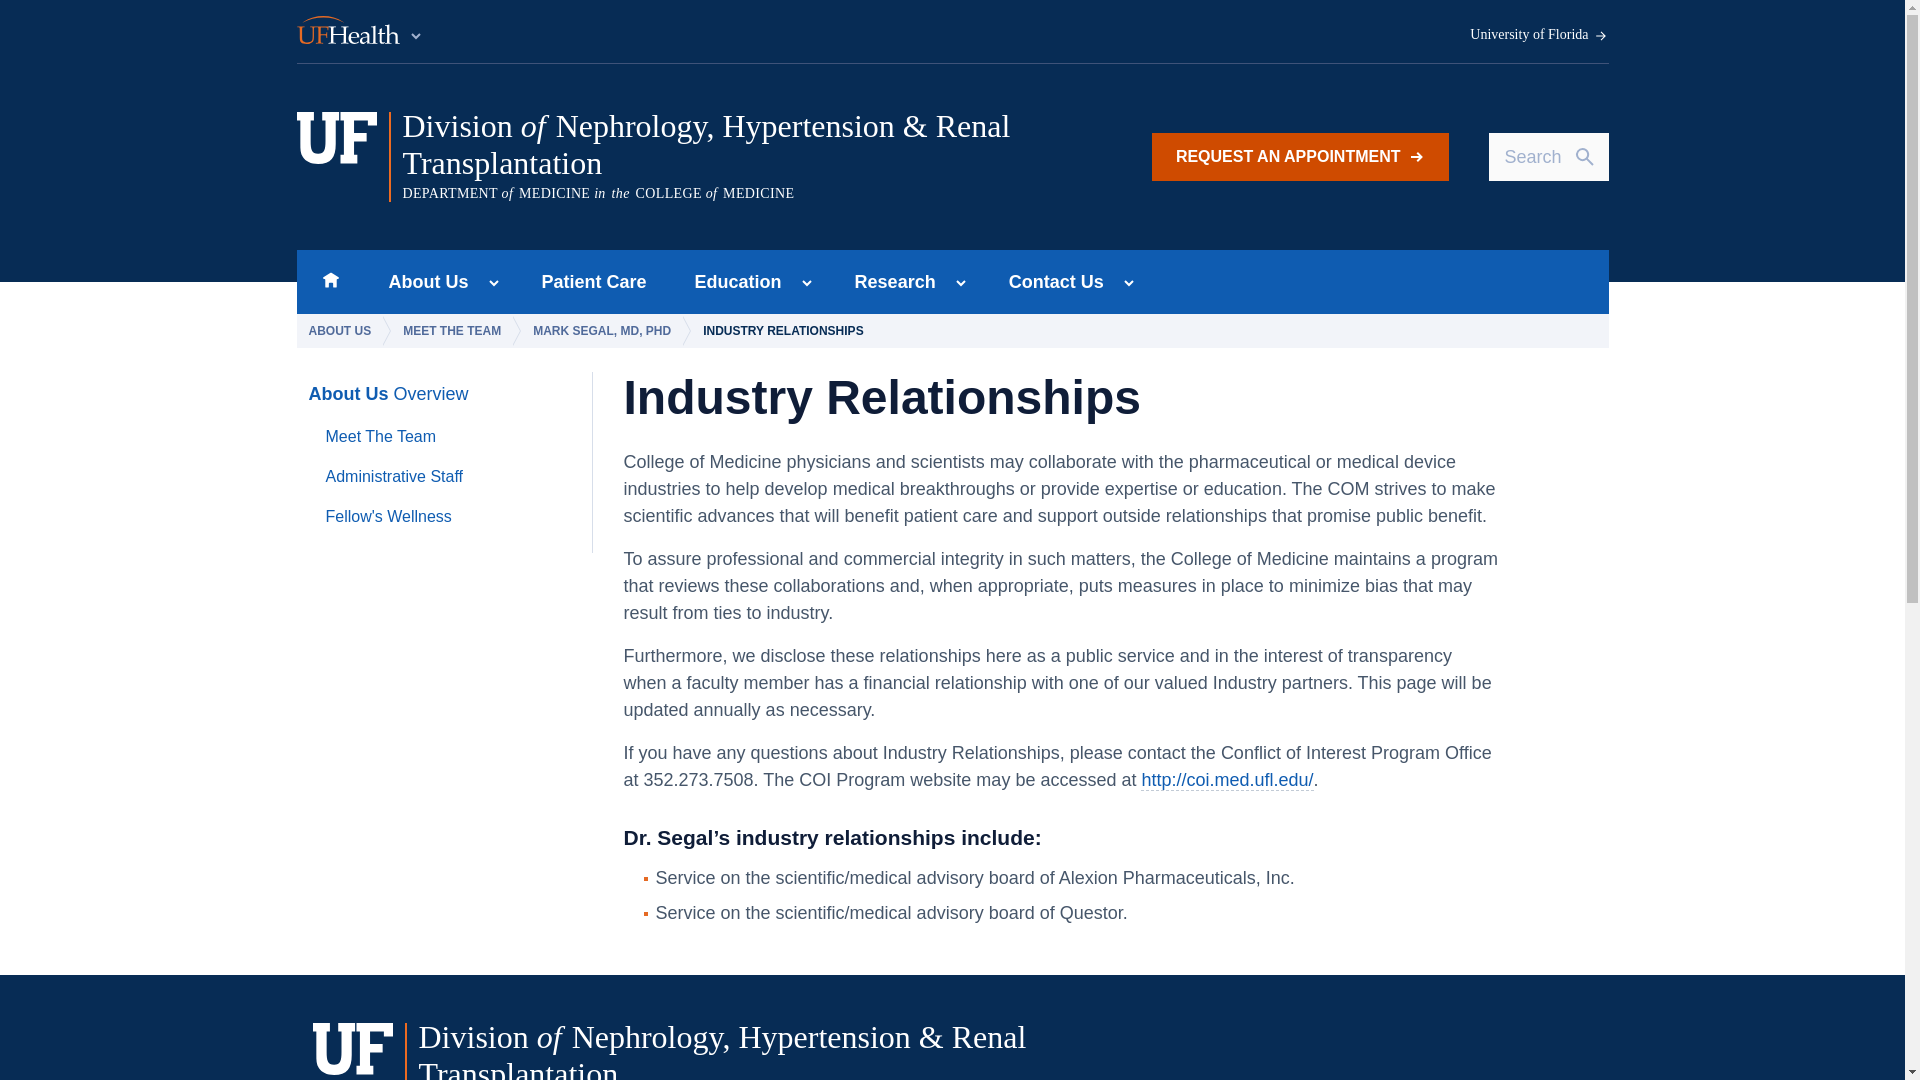  Describe the element at coordinates (1539, 35) in the screenshot. I see `University of Florida` at that location.